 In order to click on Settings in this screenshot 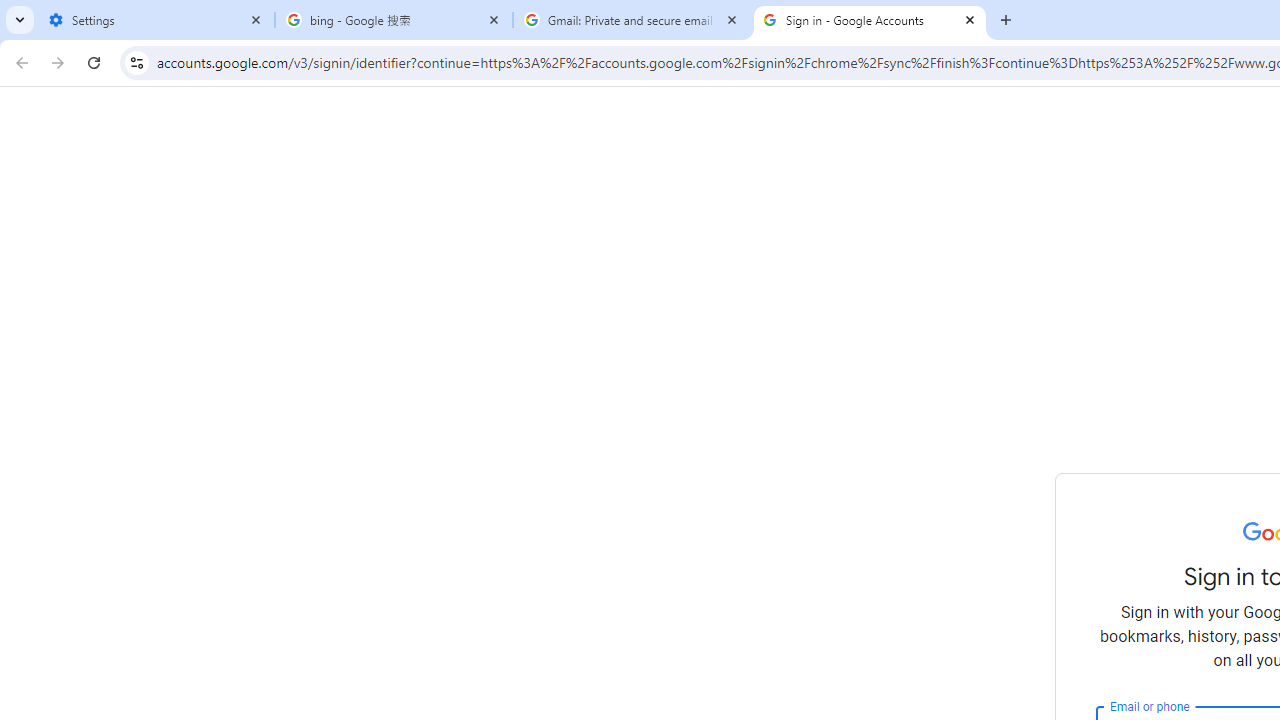, I will do `click(156, 20)`.